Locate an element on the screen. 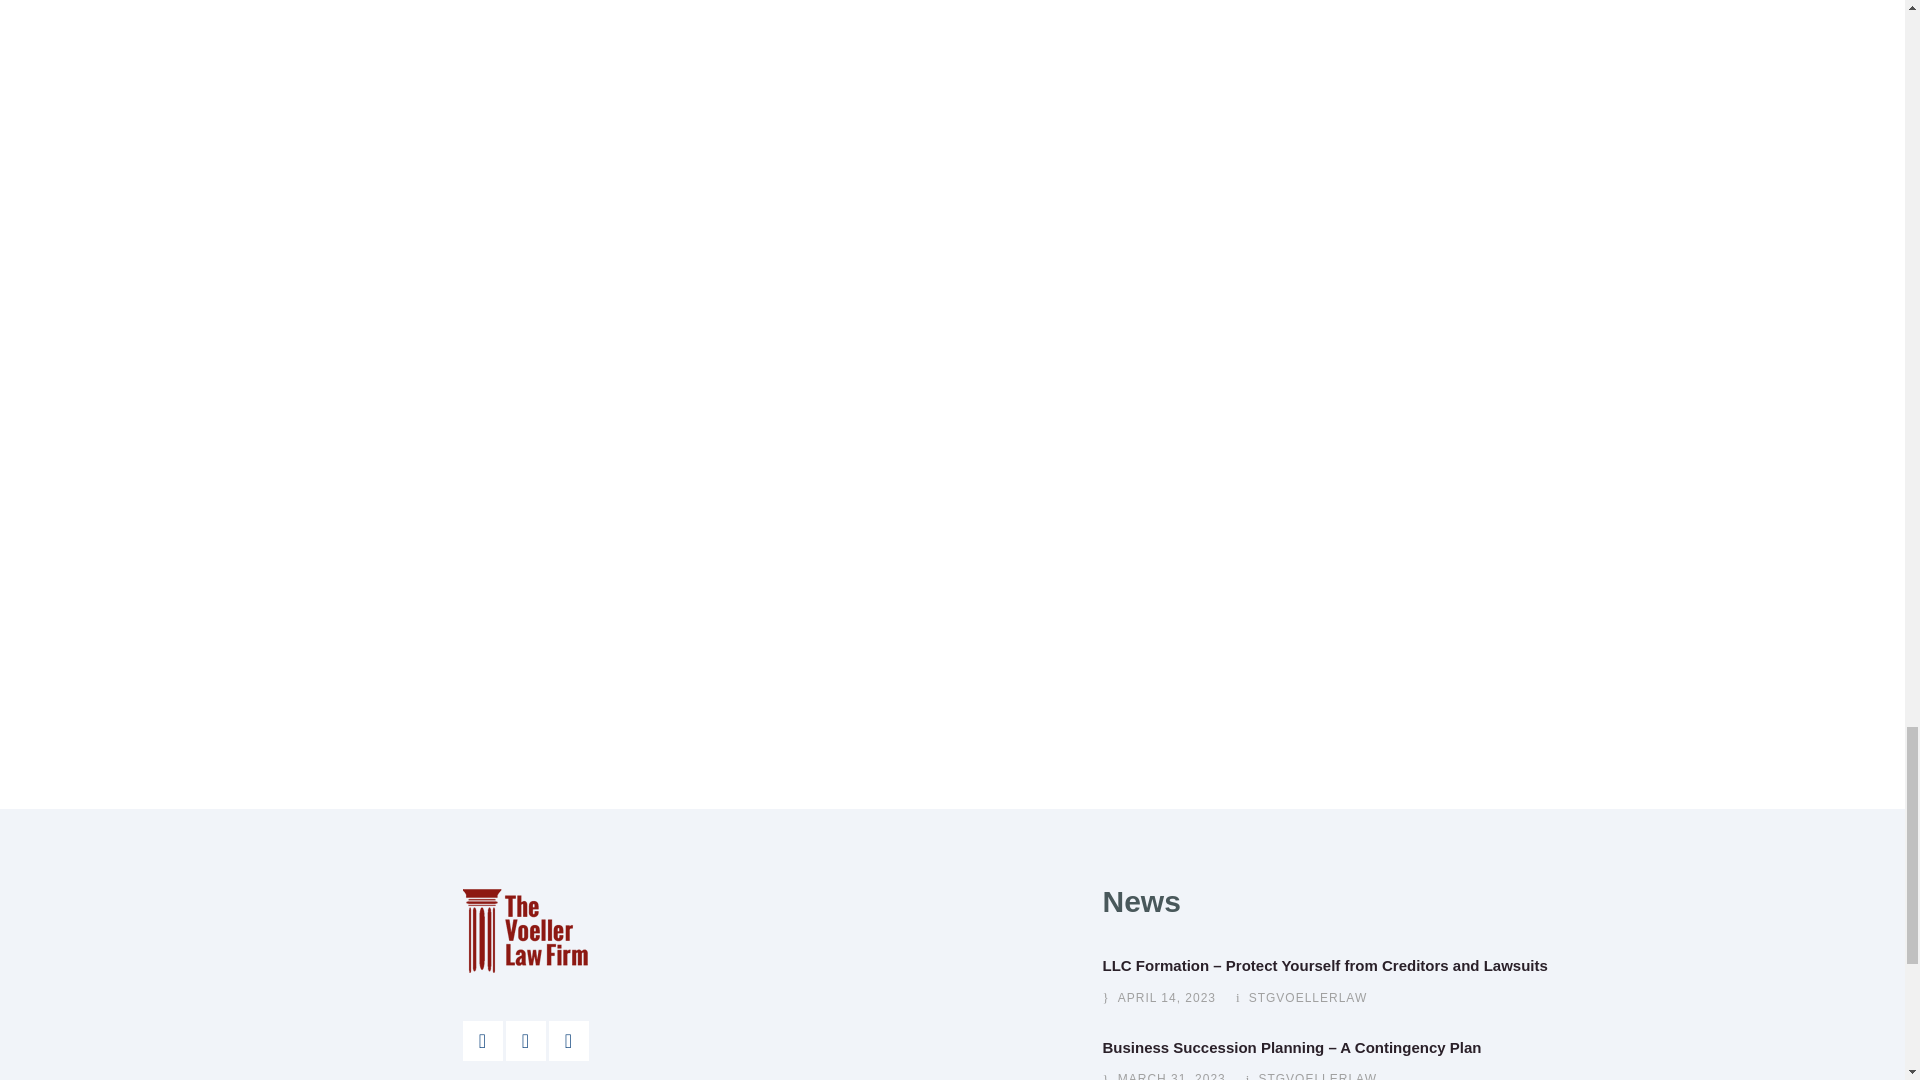 The height and width of the screenshot is (1080, 1920). twitter is located at coordinates (567, 1040).